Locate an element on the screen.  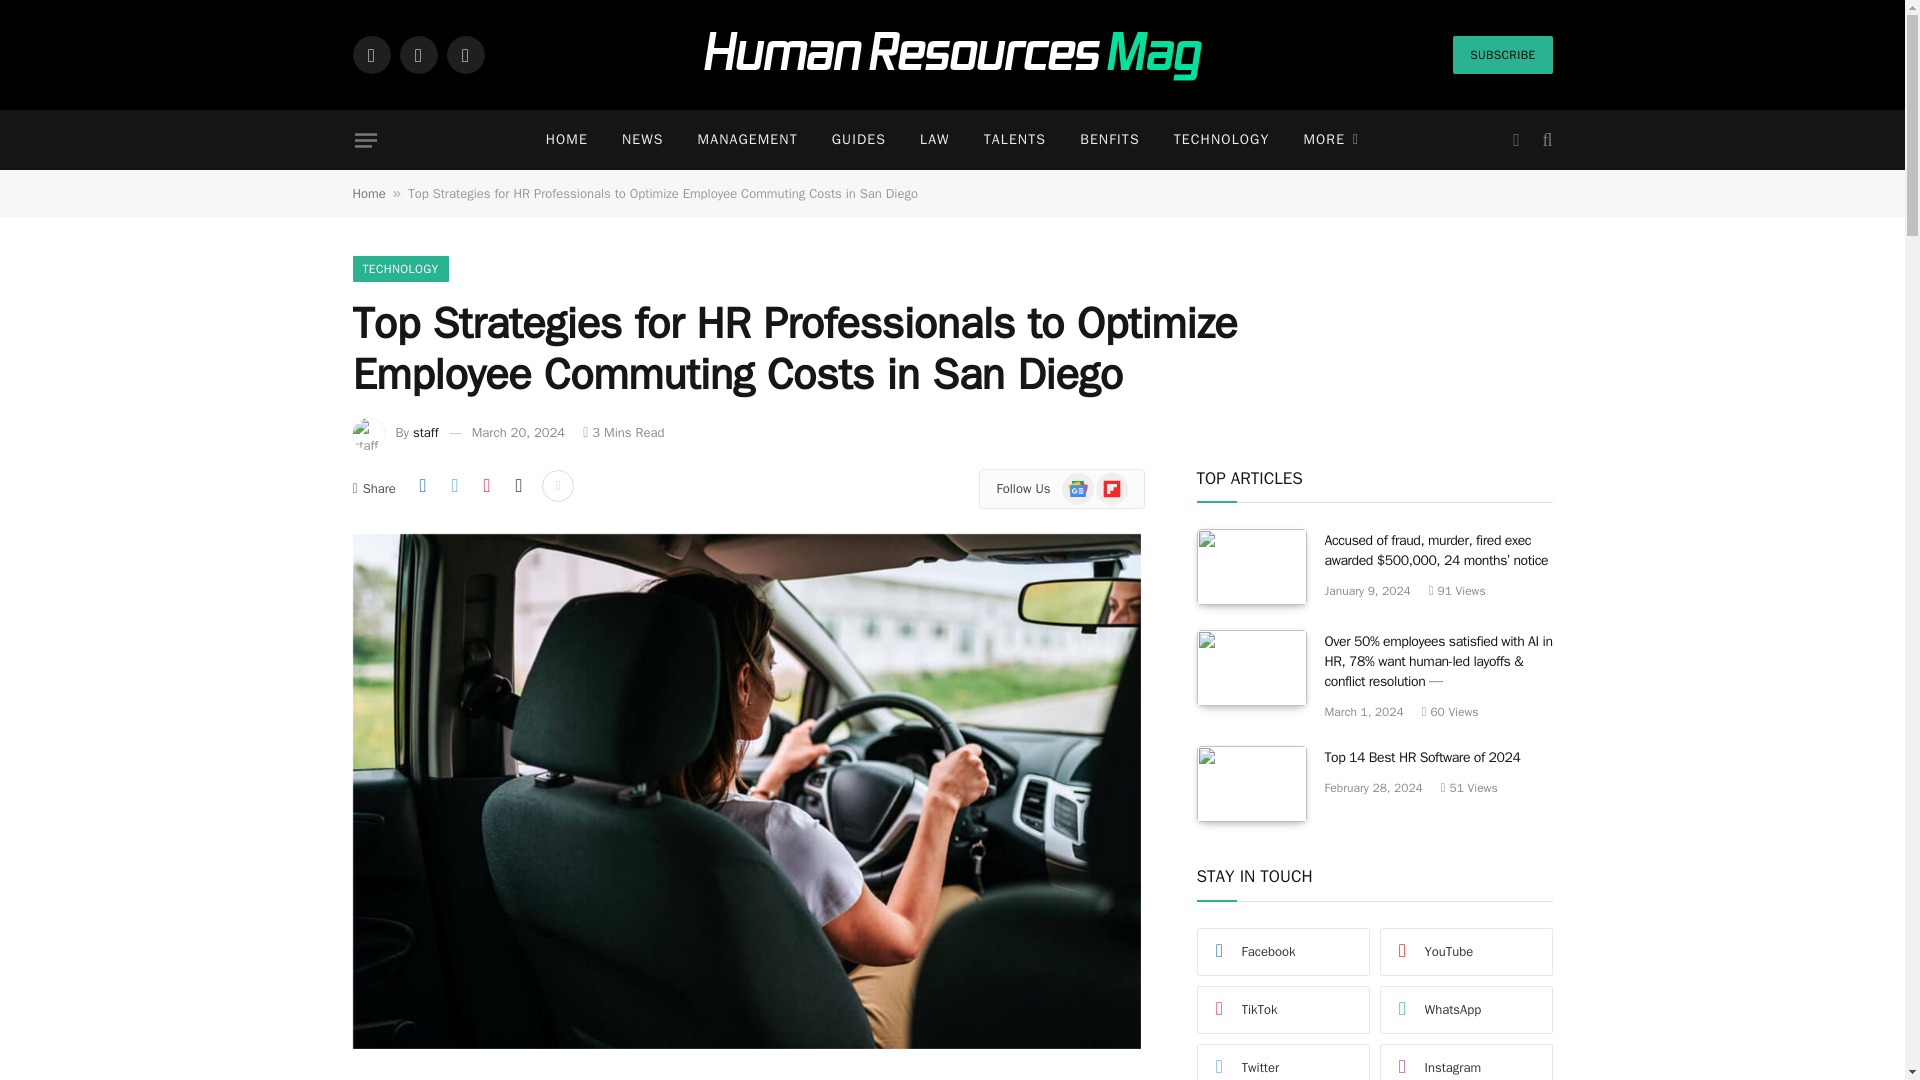
Switch to Dark Design - easier on eyes. is located at coordinates (1516, 140).